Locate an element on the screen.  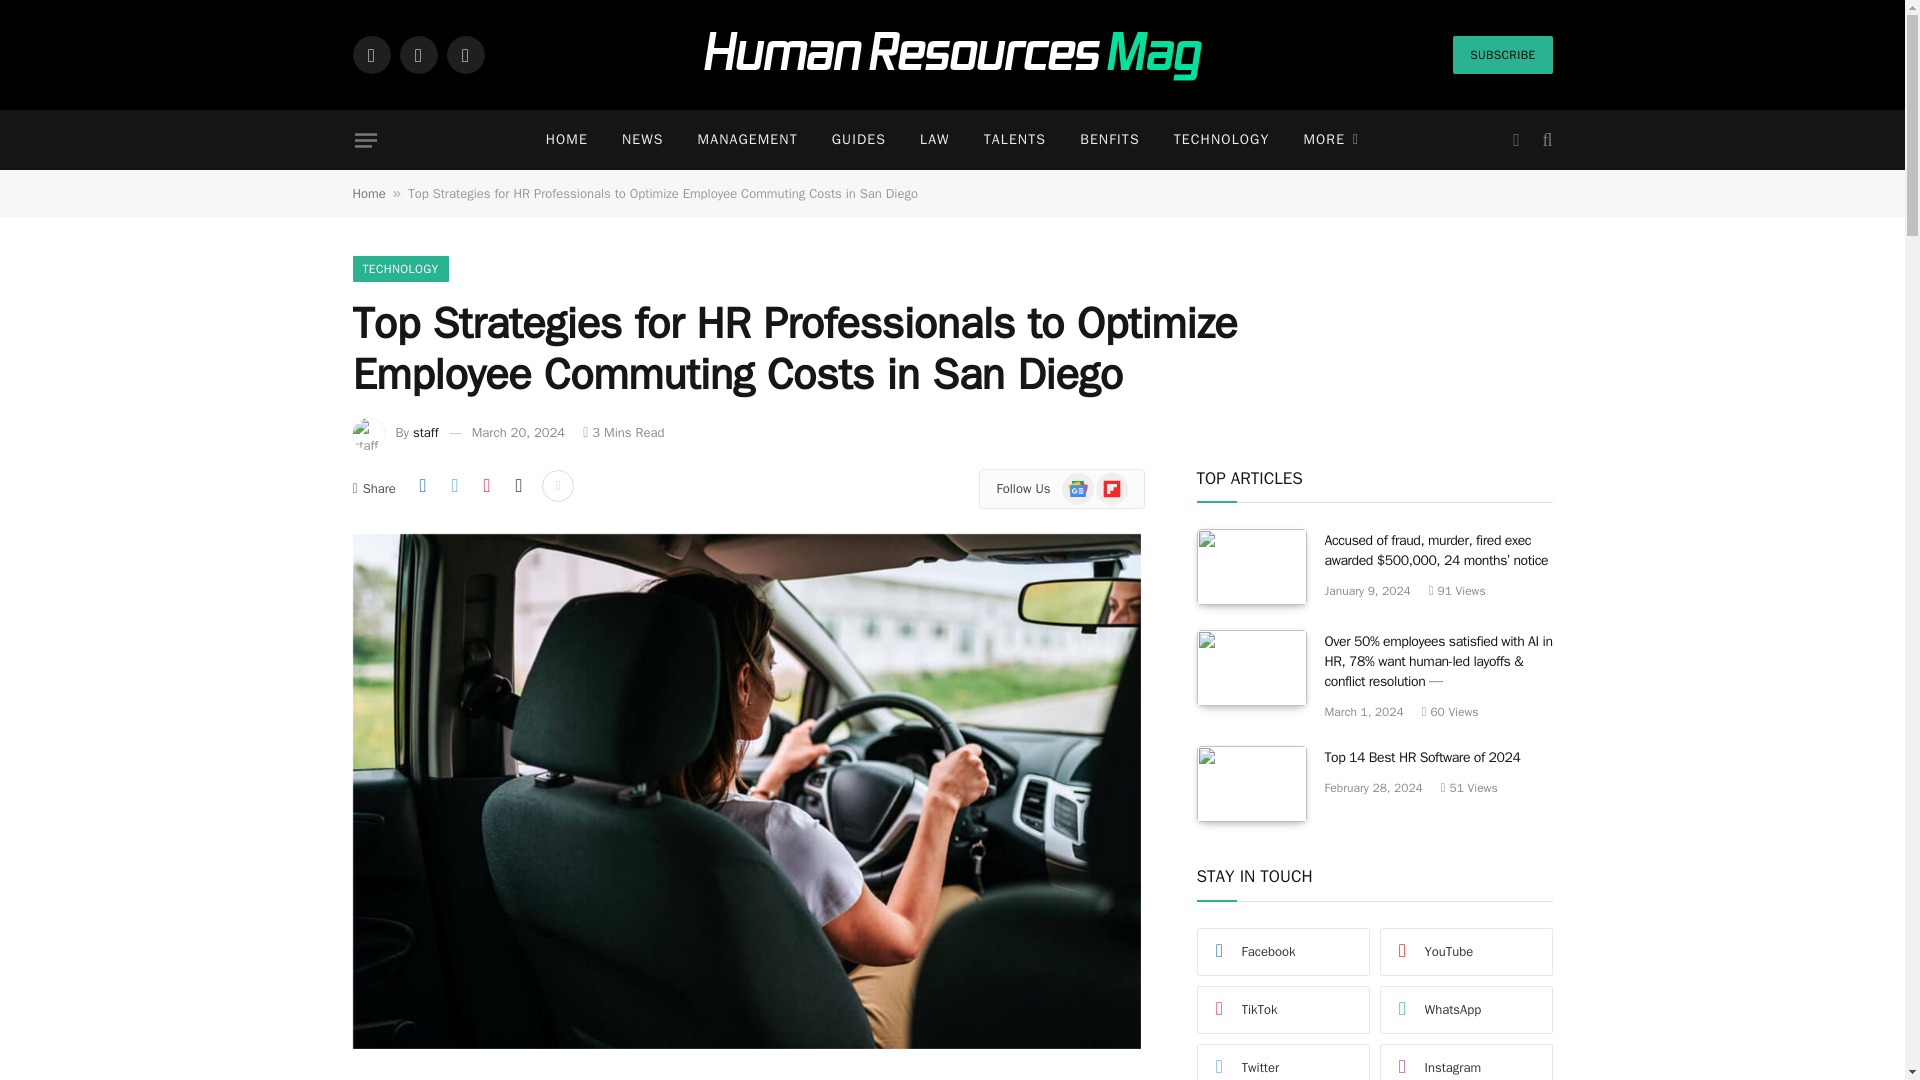
Switch to Dark Design - easier on eyes. is located at coordinates (1516, 140).